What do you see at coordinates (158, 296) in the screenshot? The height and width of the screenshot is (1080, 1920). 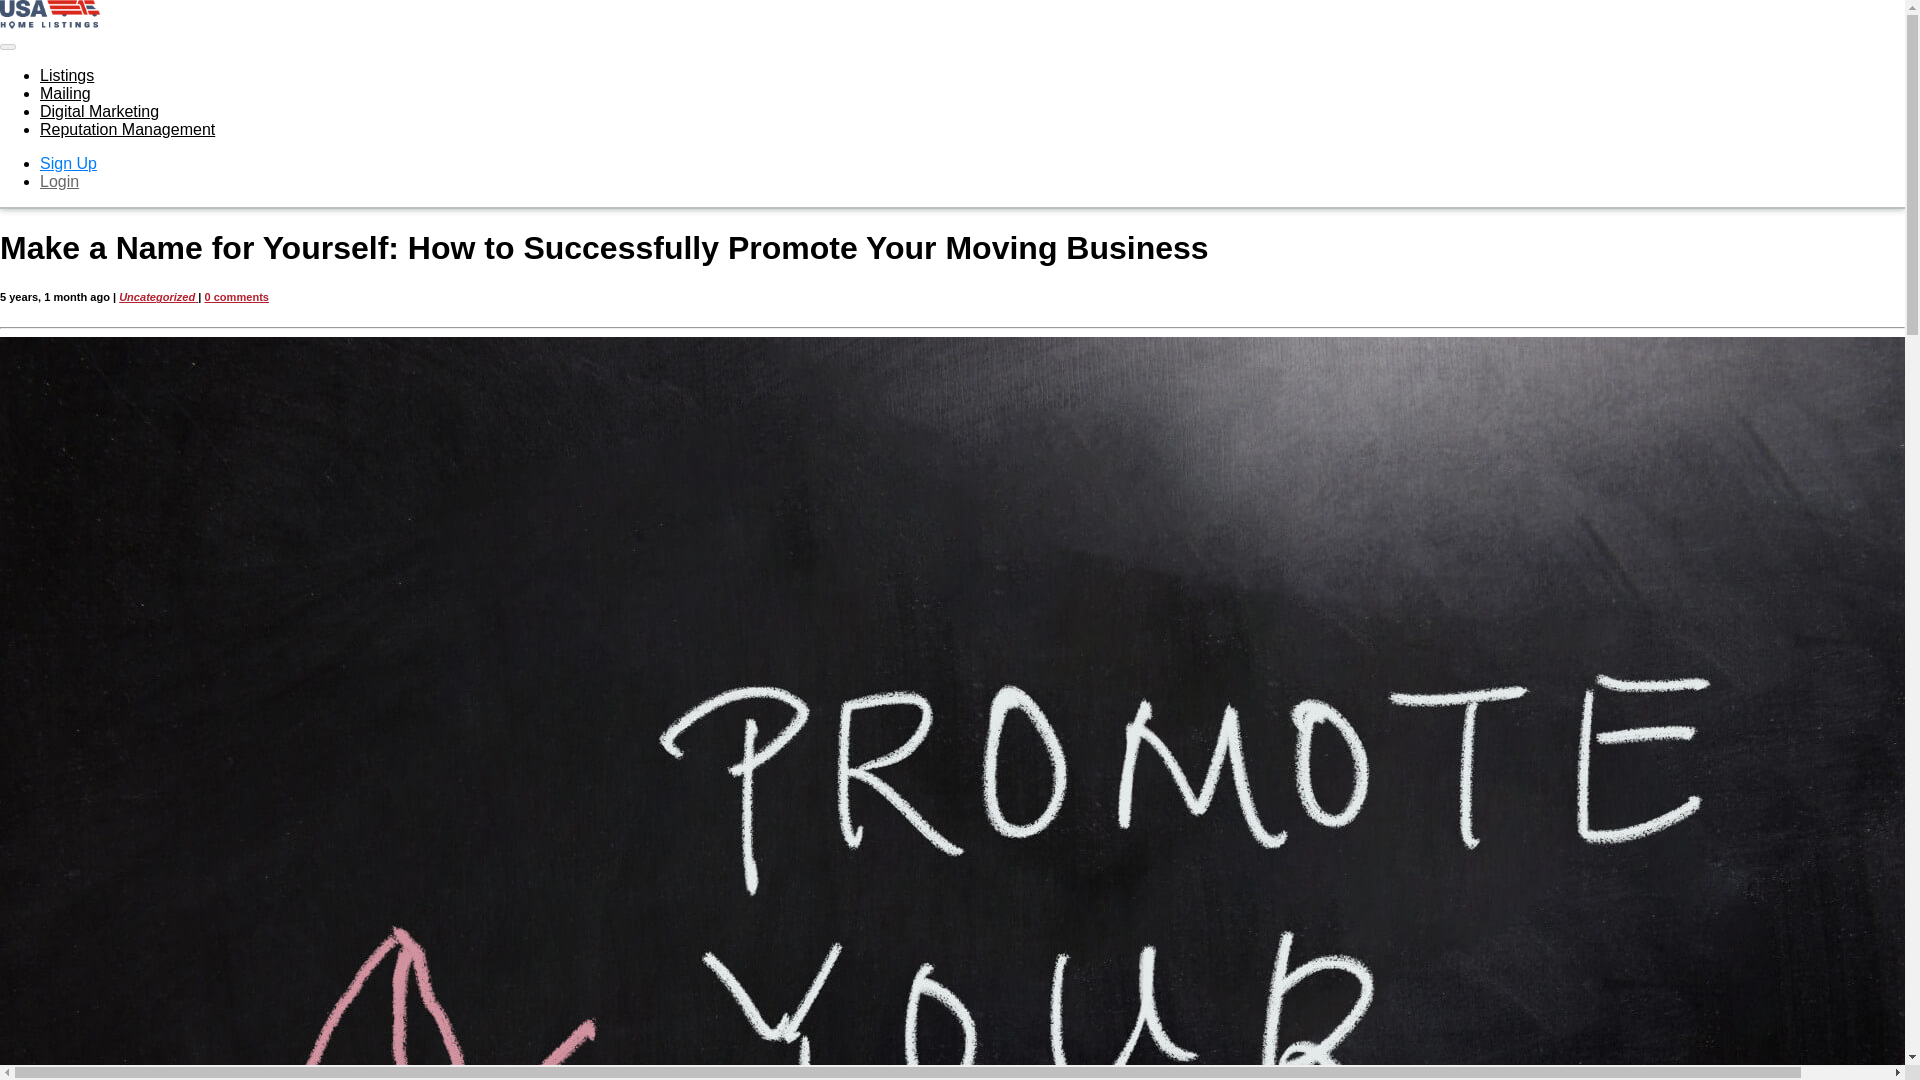 I see `Uncategorized` at bounding box center [158, 296].